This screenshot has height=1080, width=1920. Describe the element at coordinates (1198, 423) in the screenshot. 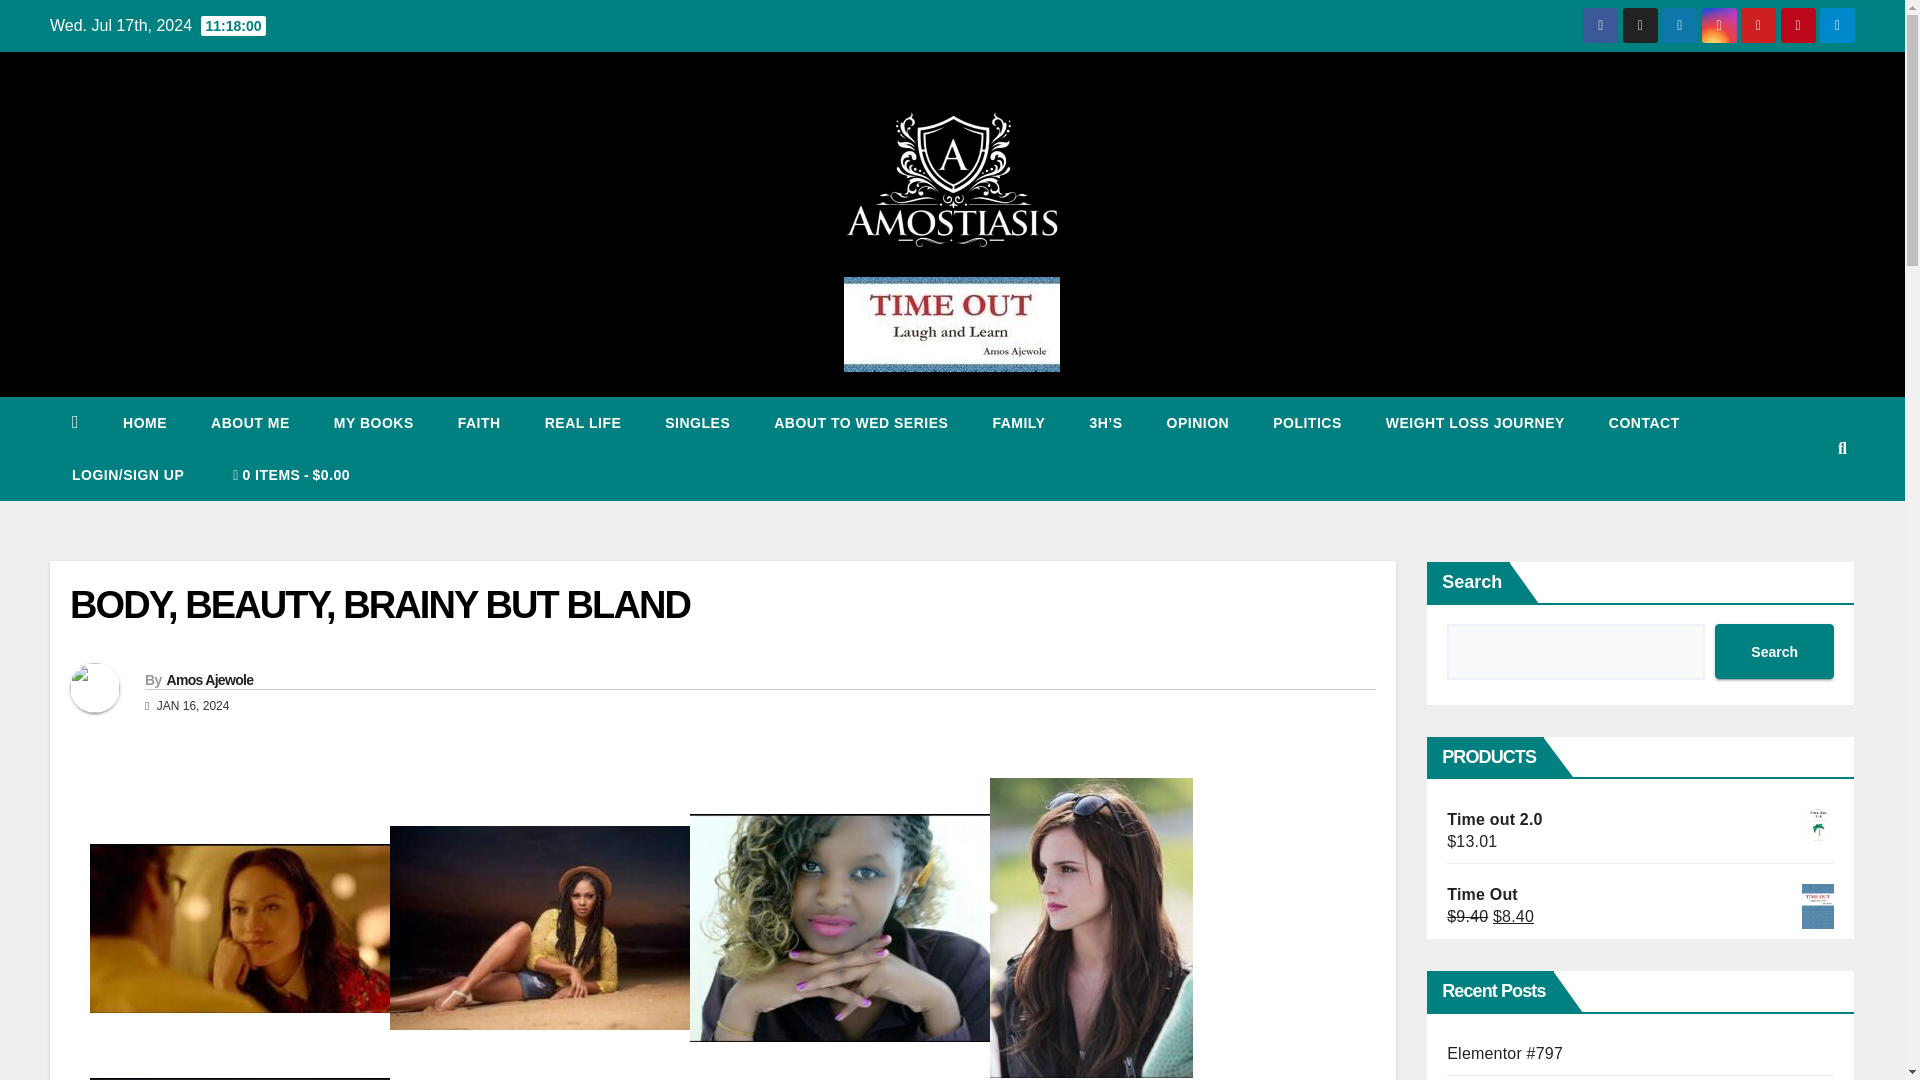

I see `OPINION` at that location.